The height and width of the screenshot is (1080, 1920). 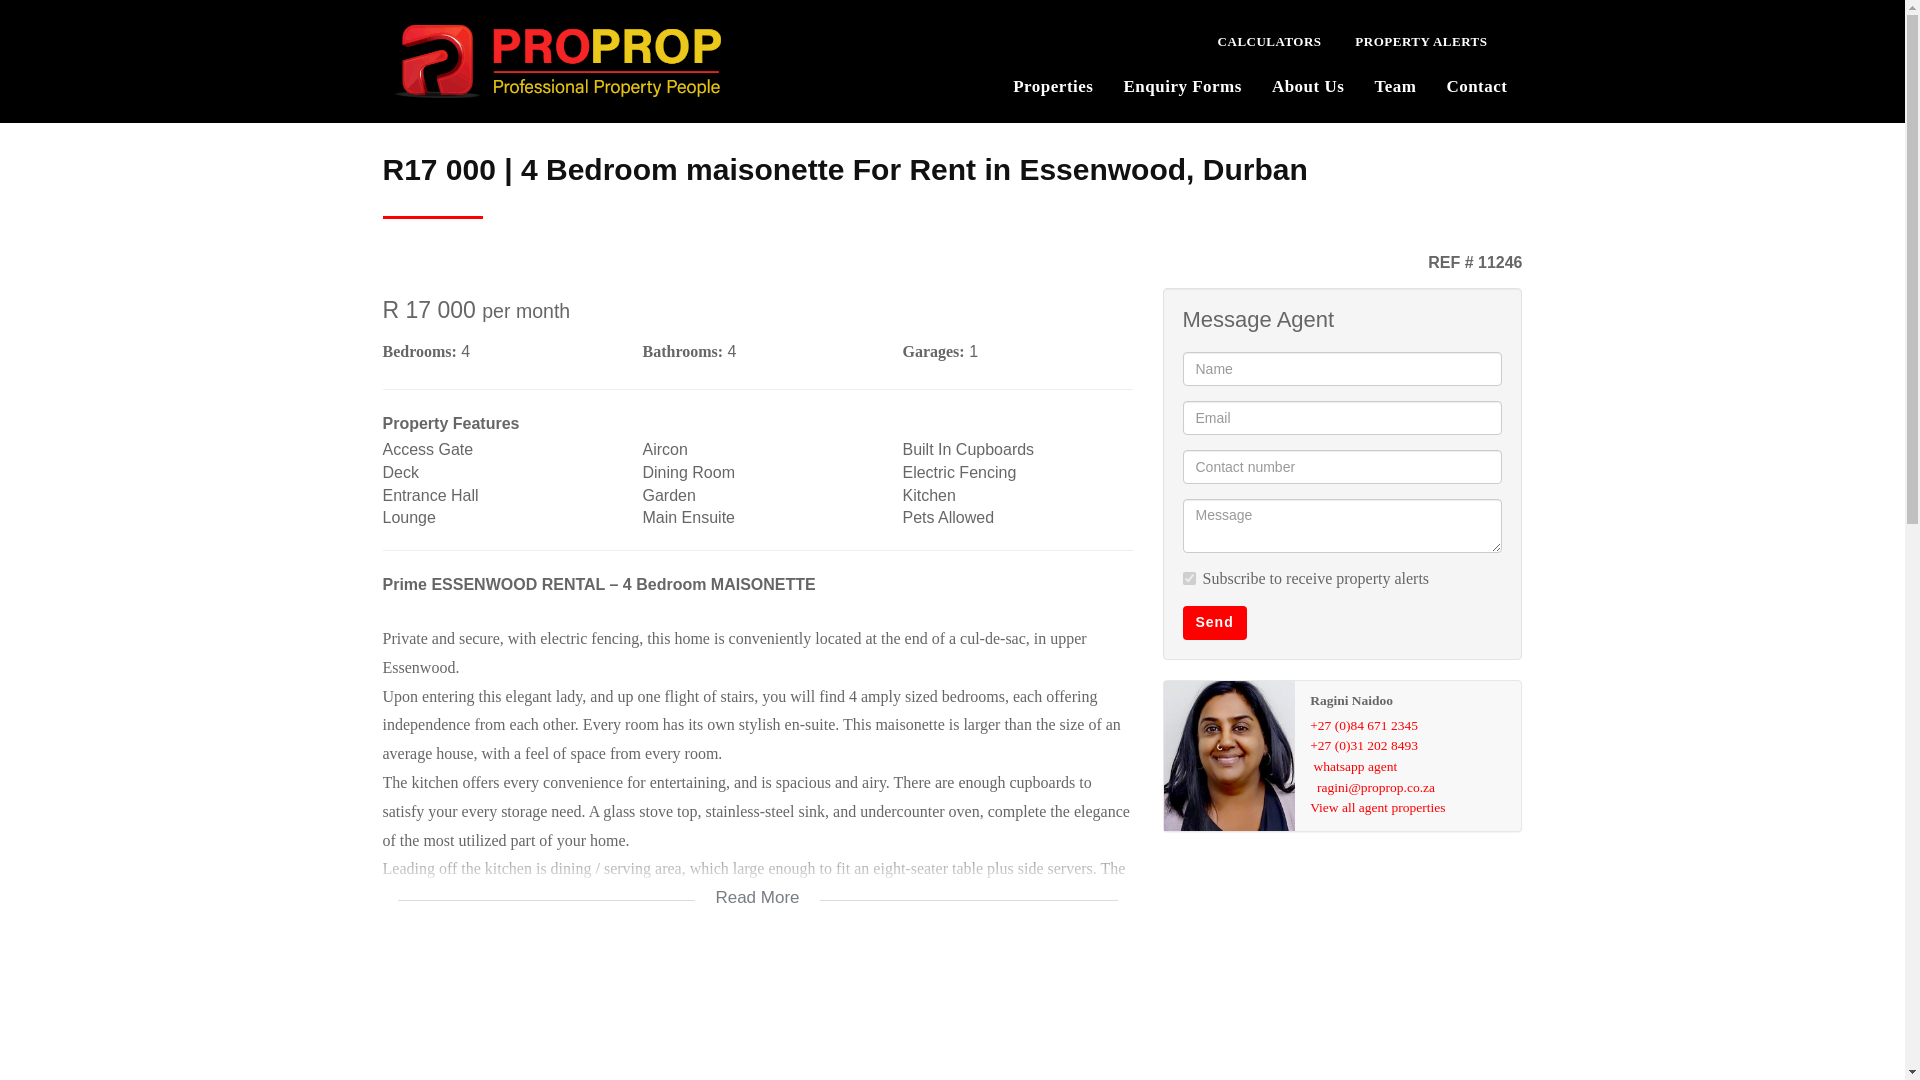 What do you see at coordinates (1394, 84) in the screenshot?
I see `Team` at bounding box center [1394, 84].